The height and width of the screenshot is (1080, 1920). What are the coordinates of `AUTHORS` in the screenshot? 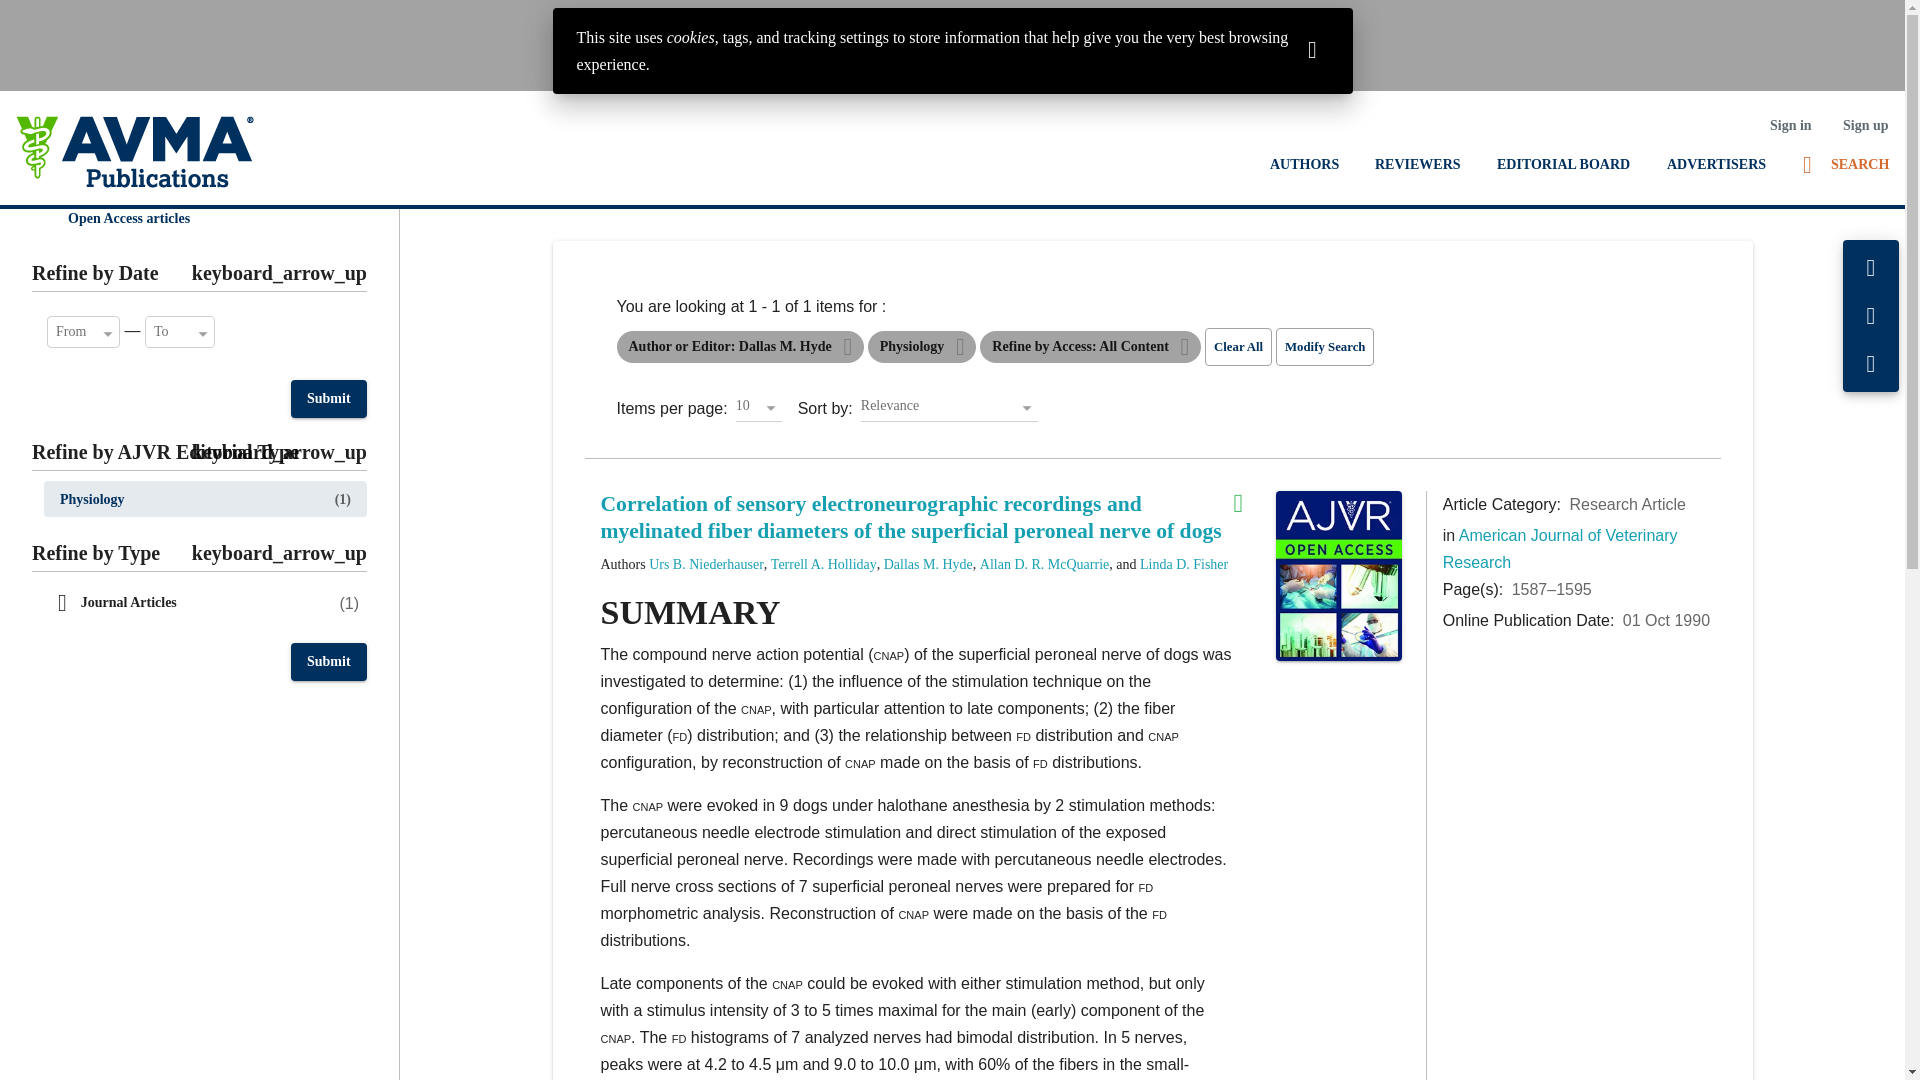 It's located at (1304, 164).